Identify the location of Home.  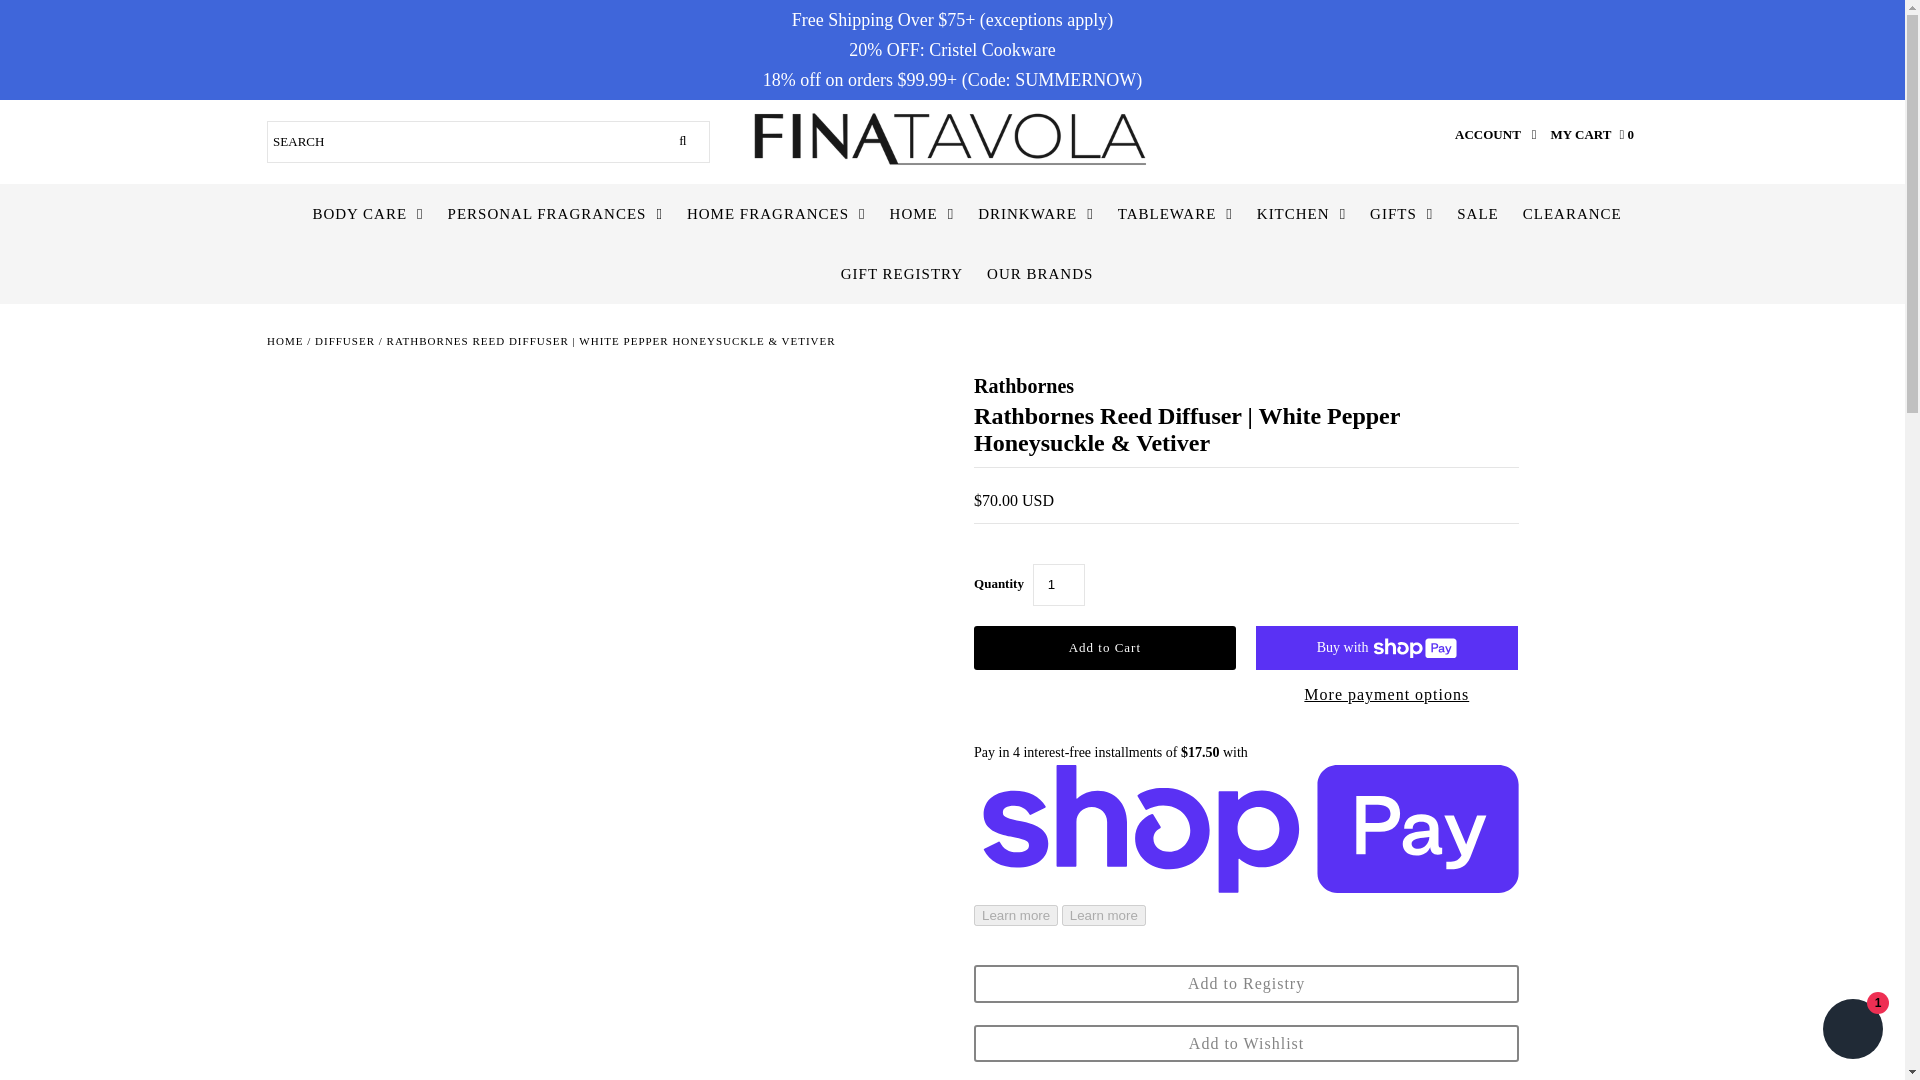
(284, 340).